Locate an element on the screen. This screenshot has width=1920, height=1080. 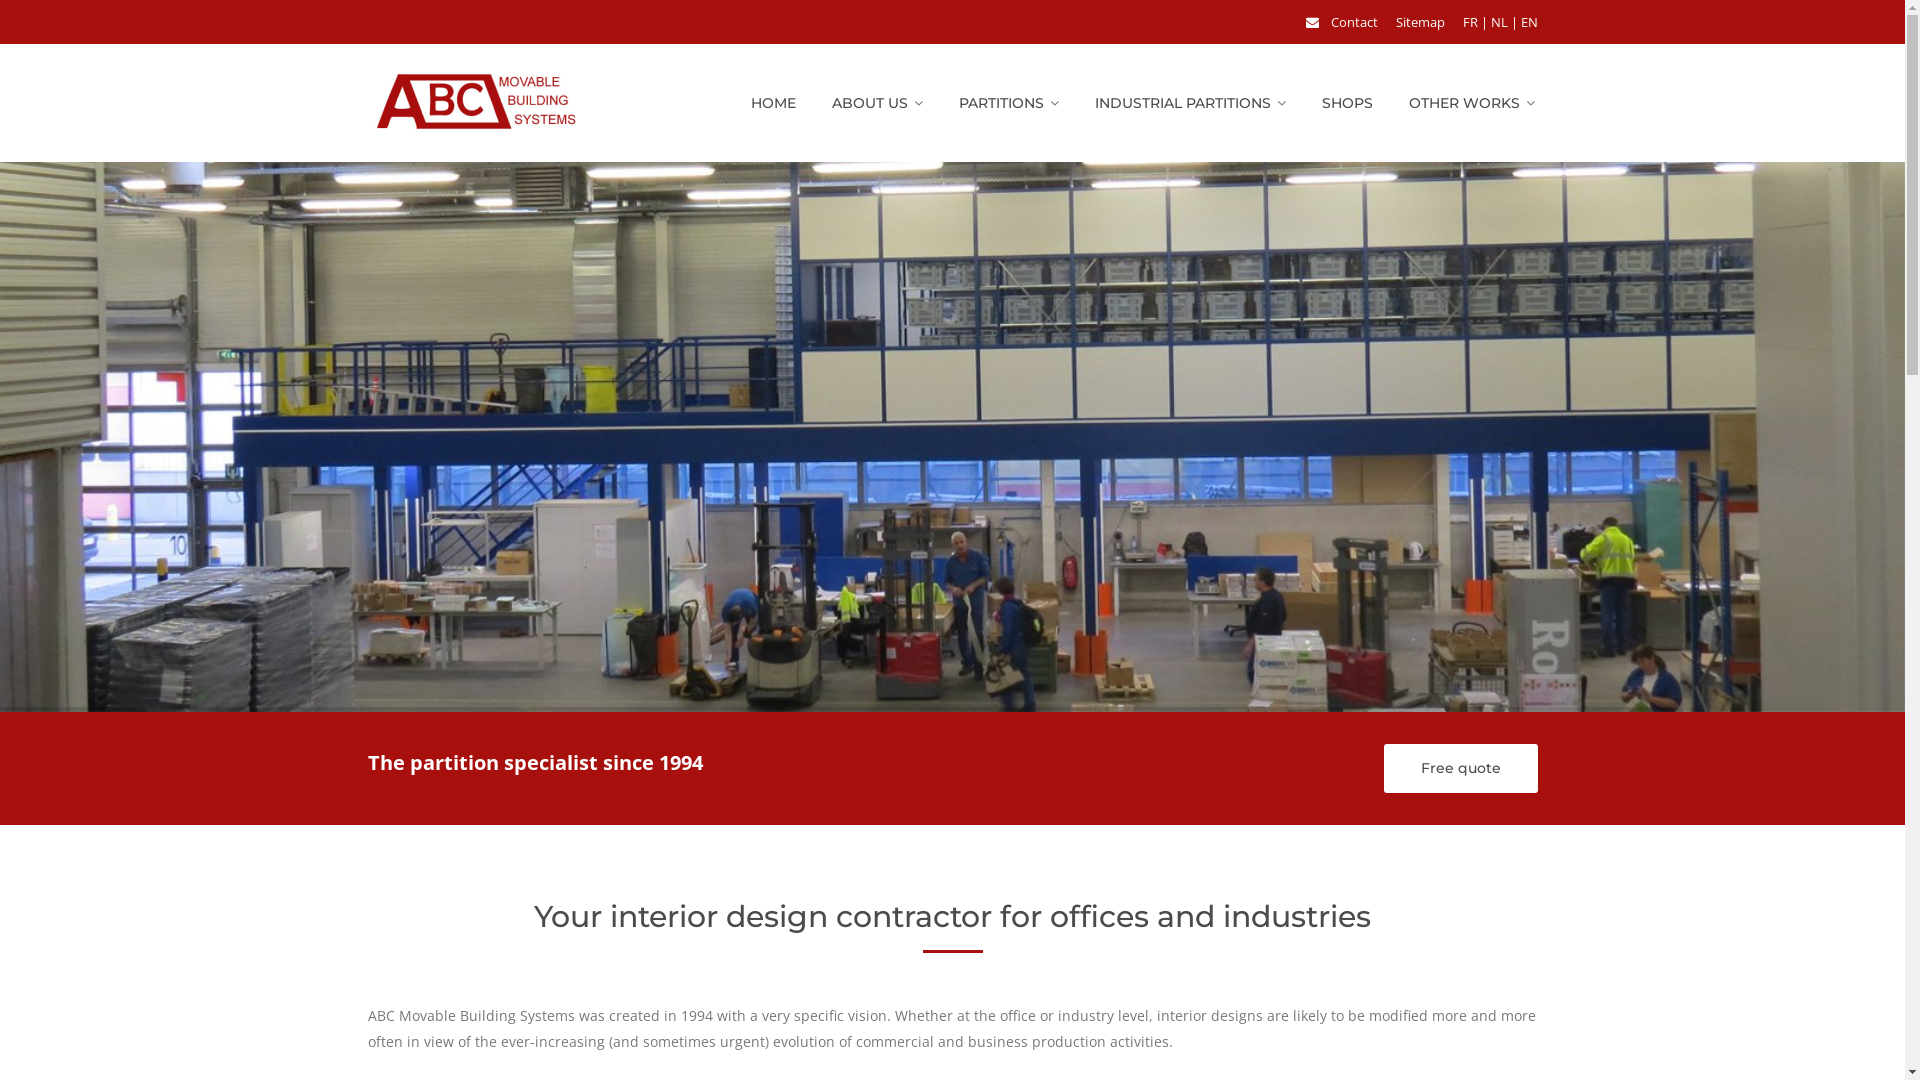
Sitemap is located at coordinates (1420, 22).